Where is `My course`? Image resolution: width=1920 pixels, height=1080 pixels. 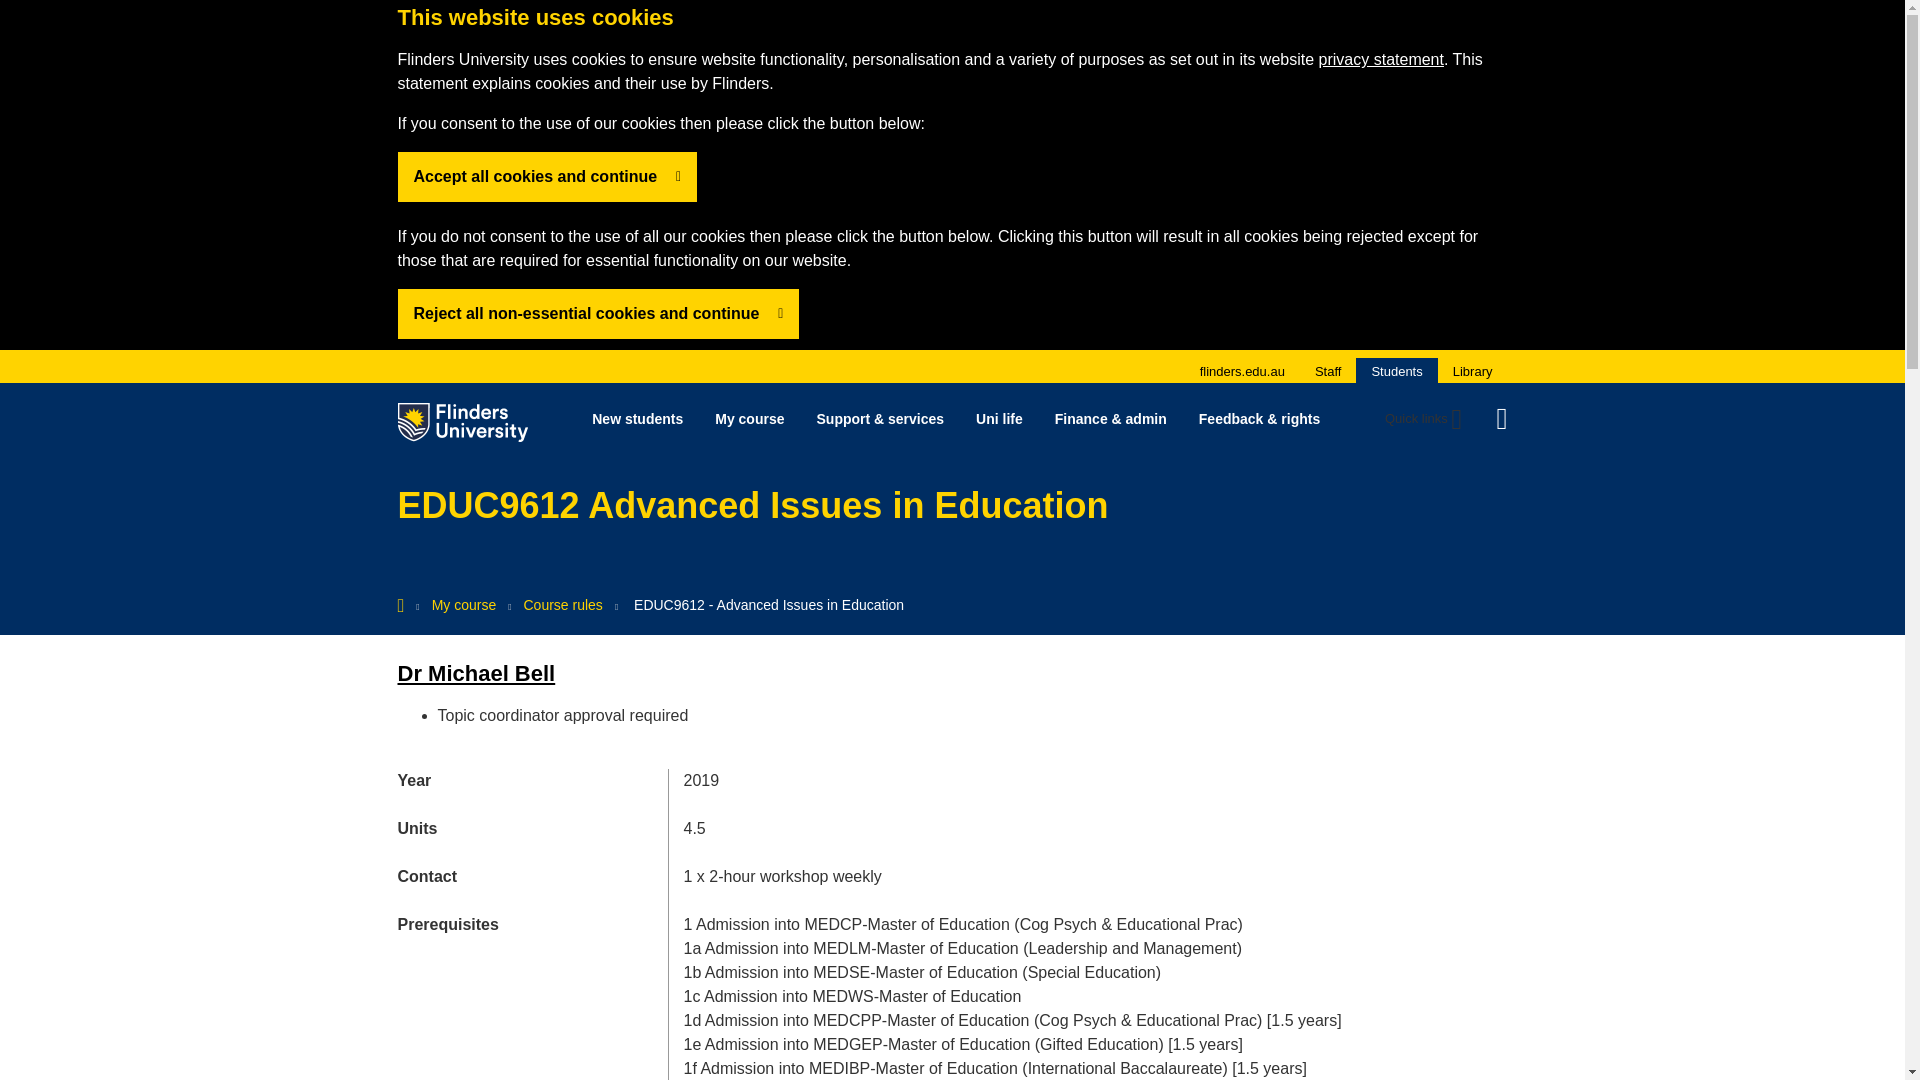
My course is located at coordinates (749, 418).